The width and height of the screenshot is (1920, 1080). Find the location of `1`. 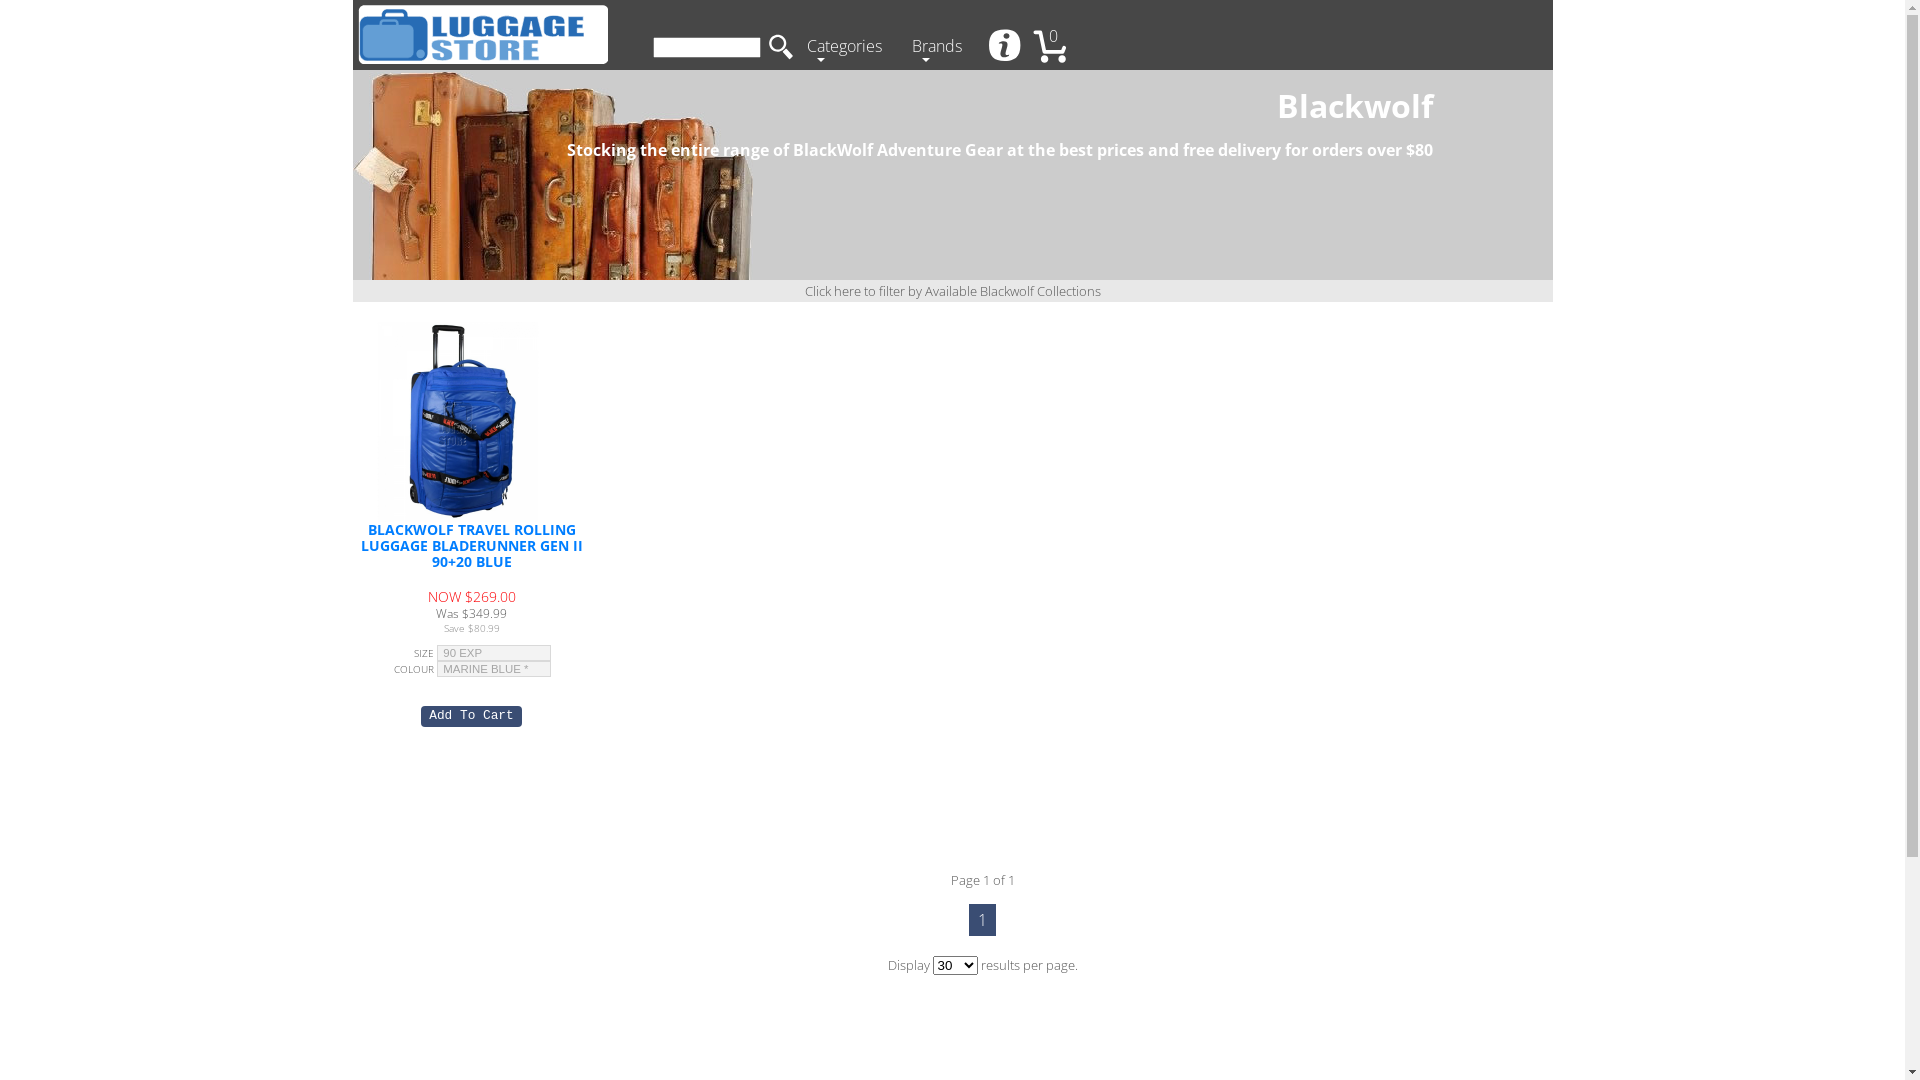

1 is located at coordinates (982, 920).